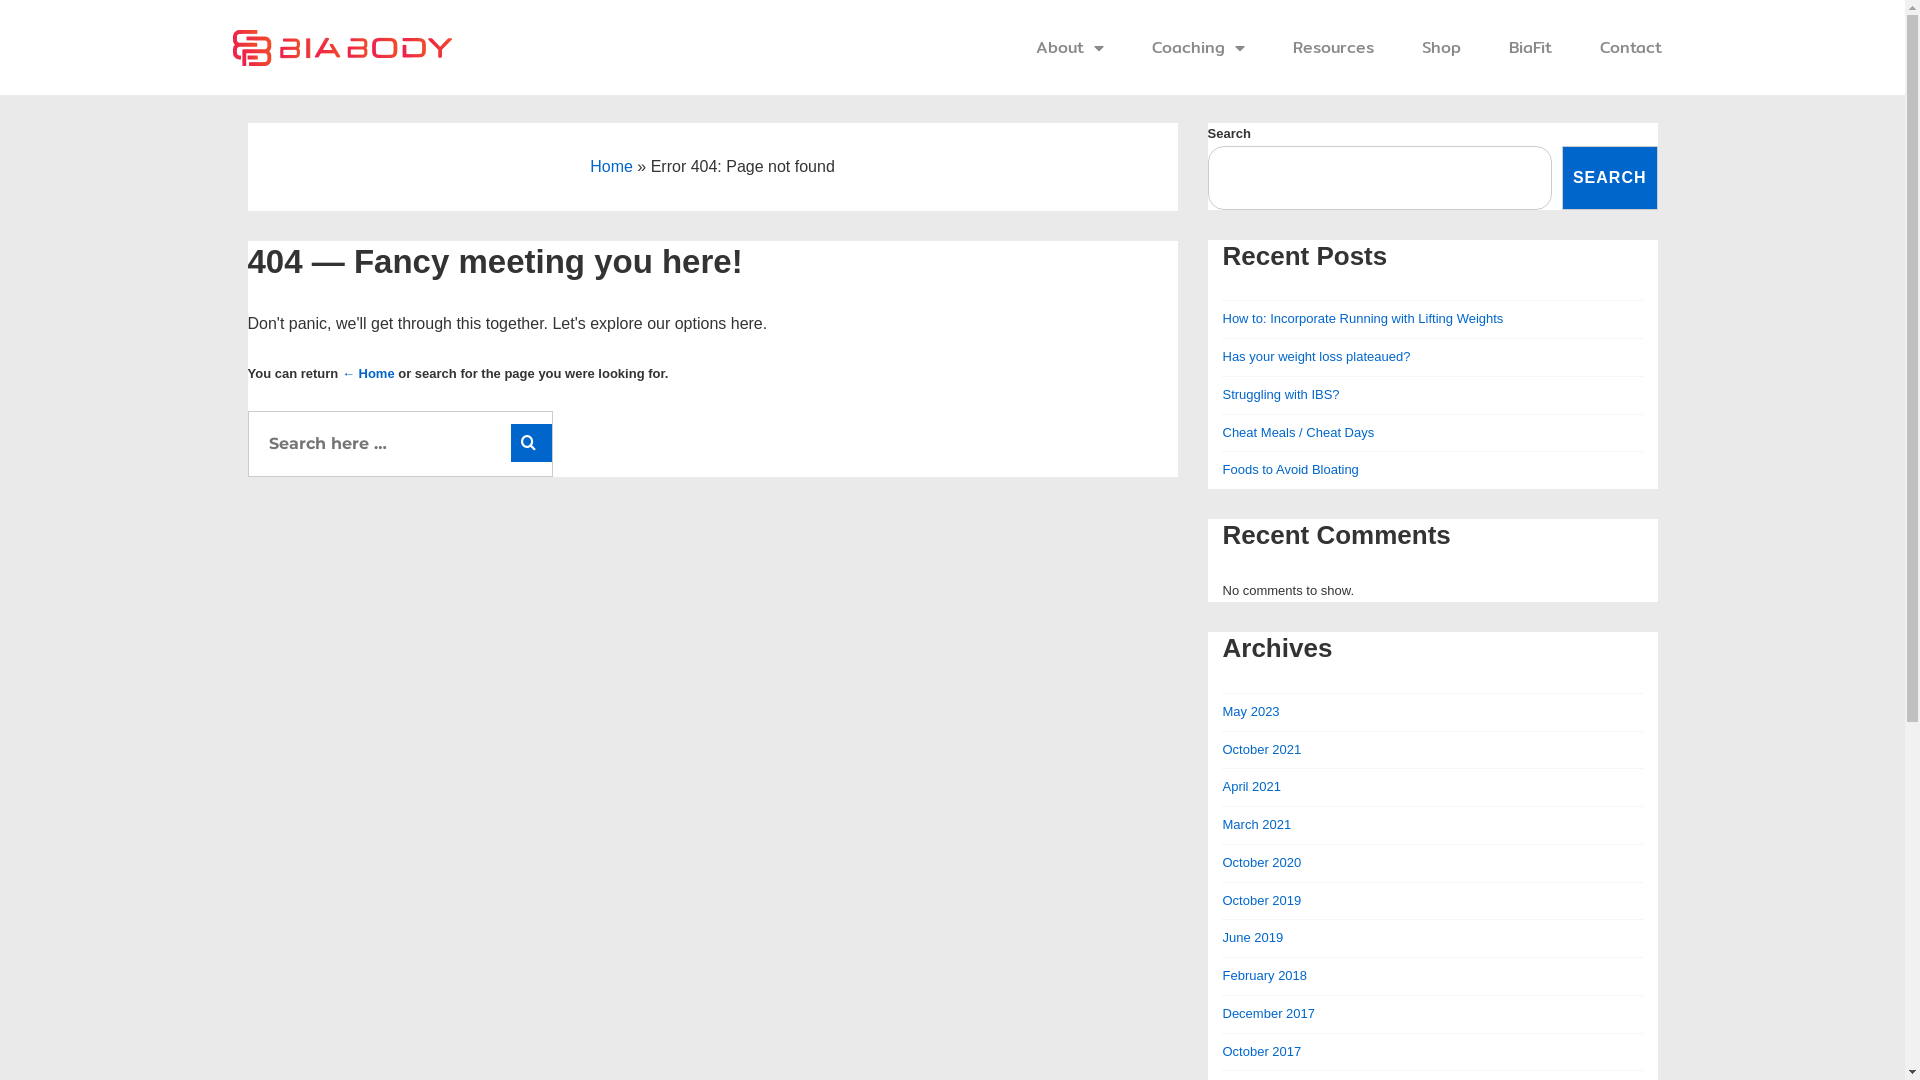 The width and height of the screenshot is (1920, 1080). Describe the element at coordinates (1262, 862) in the screenshot. I see `October 2020` at that location.